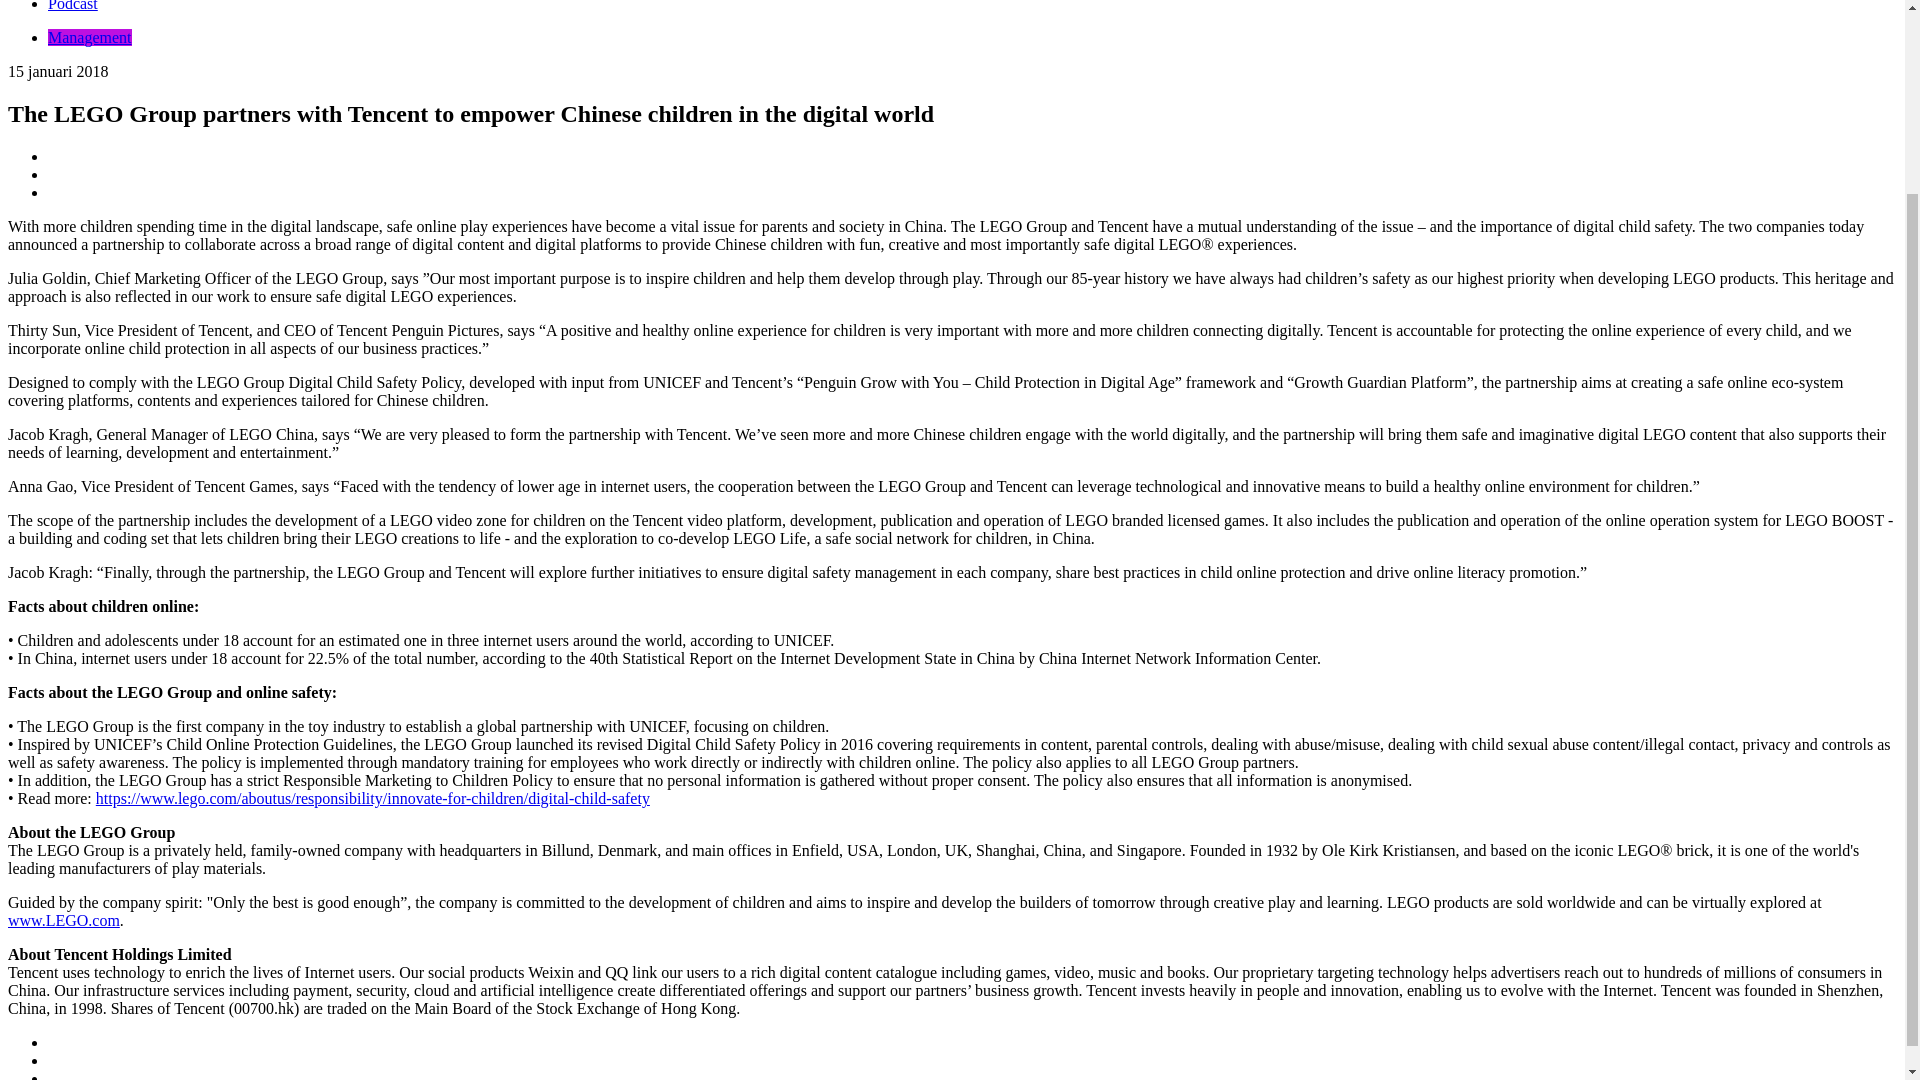 The width and height of the screenshot is (1920, 1080). What do you see at coordinates (63, 920) in the screenshot?
I see `www.LEGO.com` at bounding box center [63, 920].